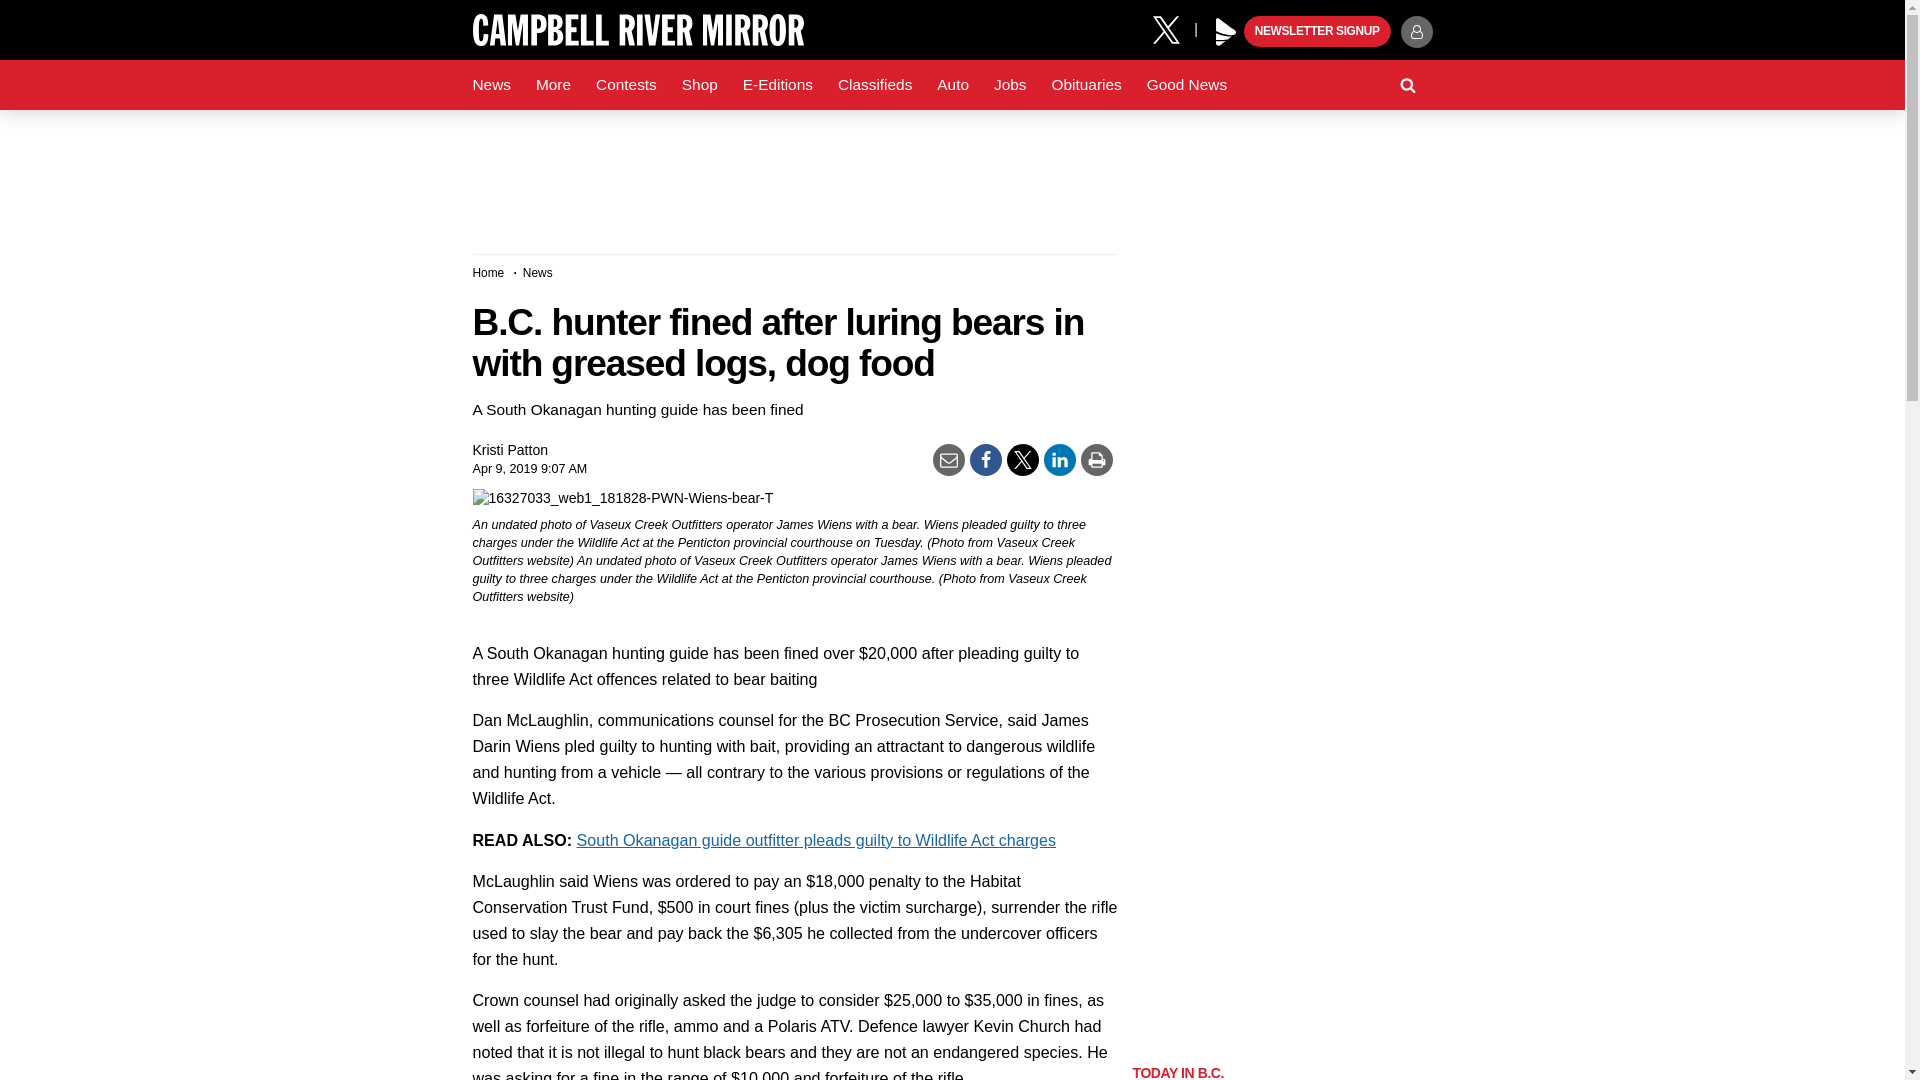  What do you see at coordinates (1226, 32) in the screenshot?
I see `Play` at bounding box center [1226, 32].